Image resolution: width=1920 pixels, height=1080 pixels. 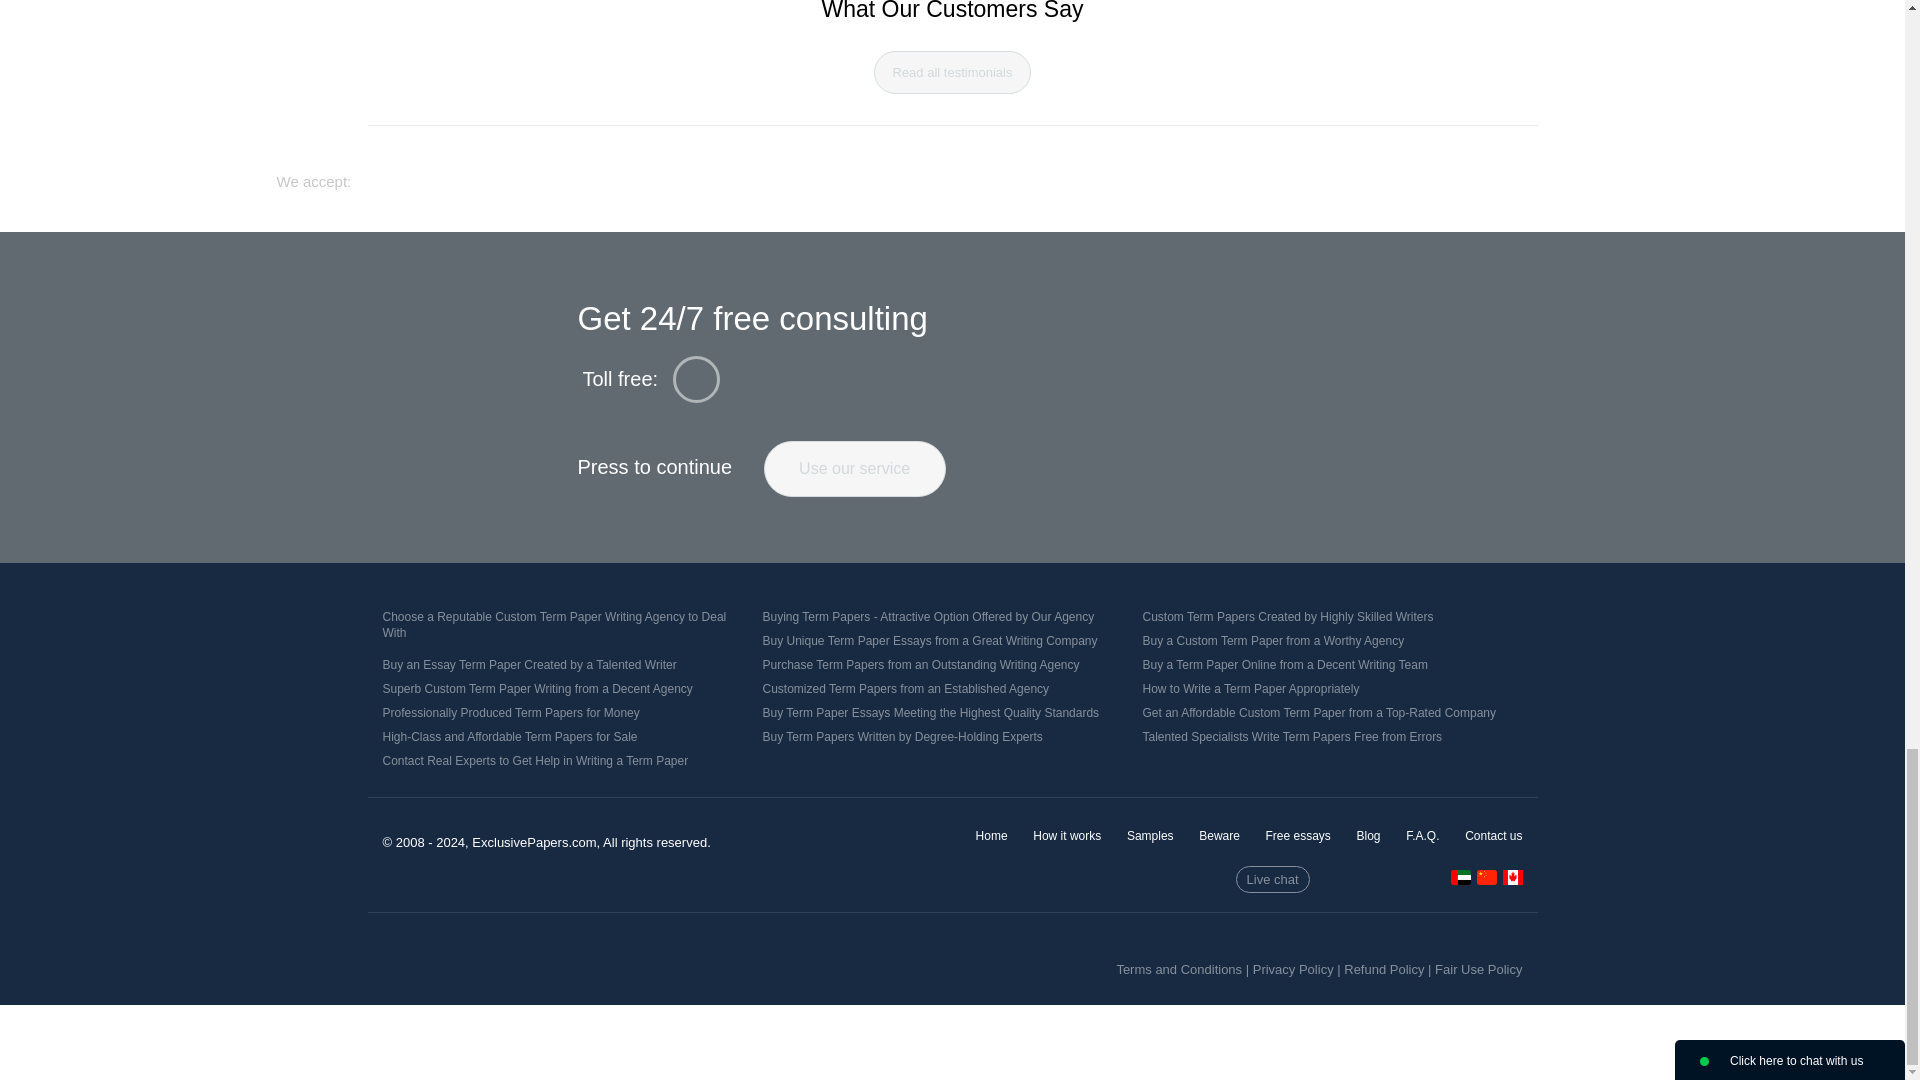 What do you see at coordinates (802, 172) in the screenshot?
I see `Credit and debit cards by Visa` at bounding box center [802, 172].